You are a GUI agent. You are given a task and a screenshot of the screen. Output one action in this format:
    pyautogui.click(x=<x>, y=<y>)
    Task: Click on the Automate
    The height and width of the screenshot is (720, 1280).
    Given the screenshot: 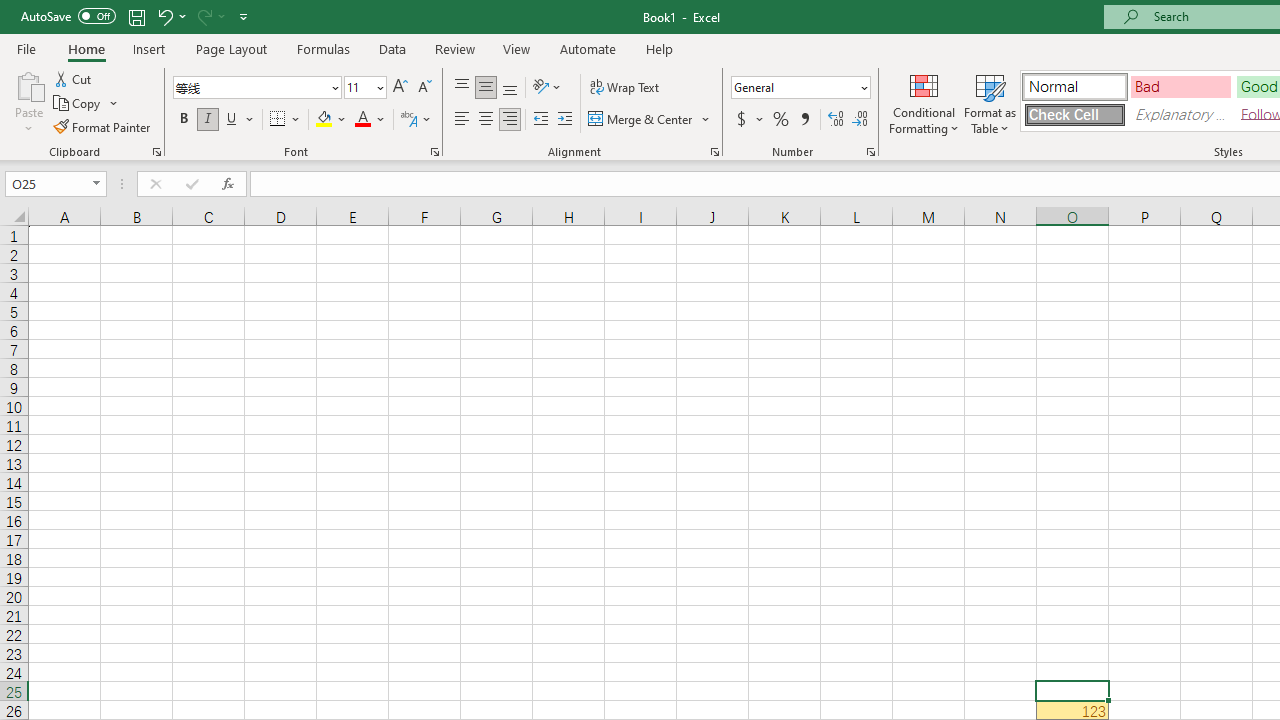 What is the action you would take?
    pyautogui.click(x=588, y=48)
    